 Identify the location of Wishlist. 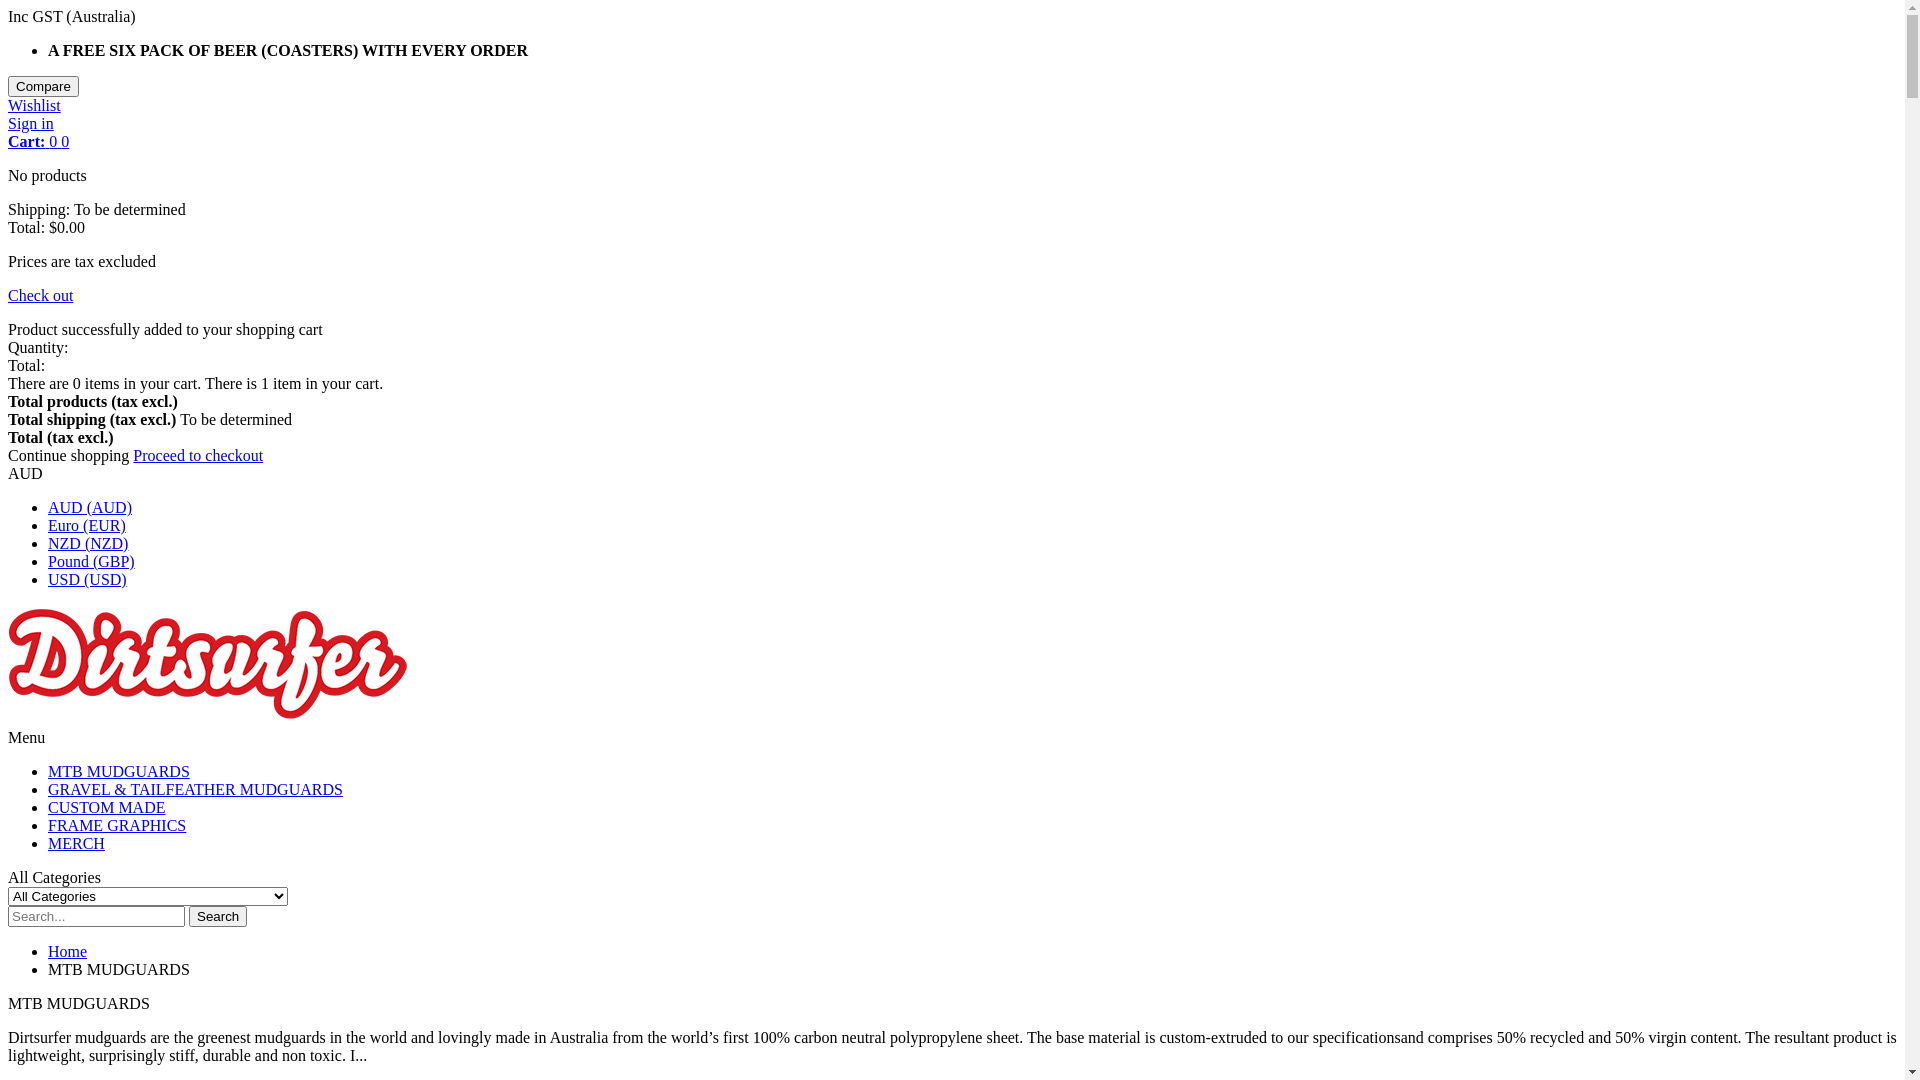
(34, 106).